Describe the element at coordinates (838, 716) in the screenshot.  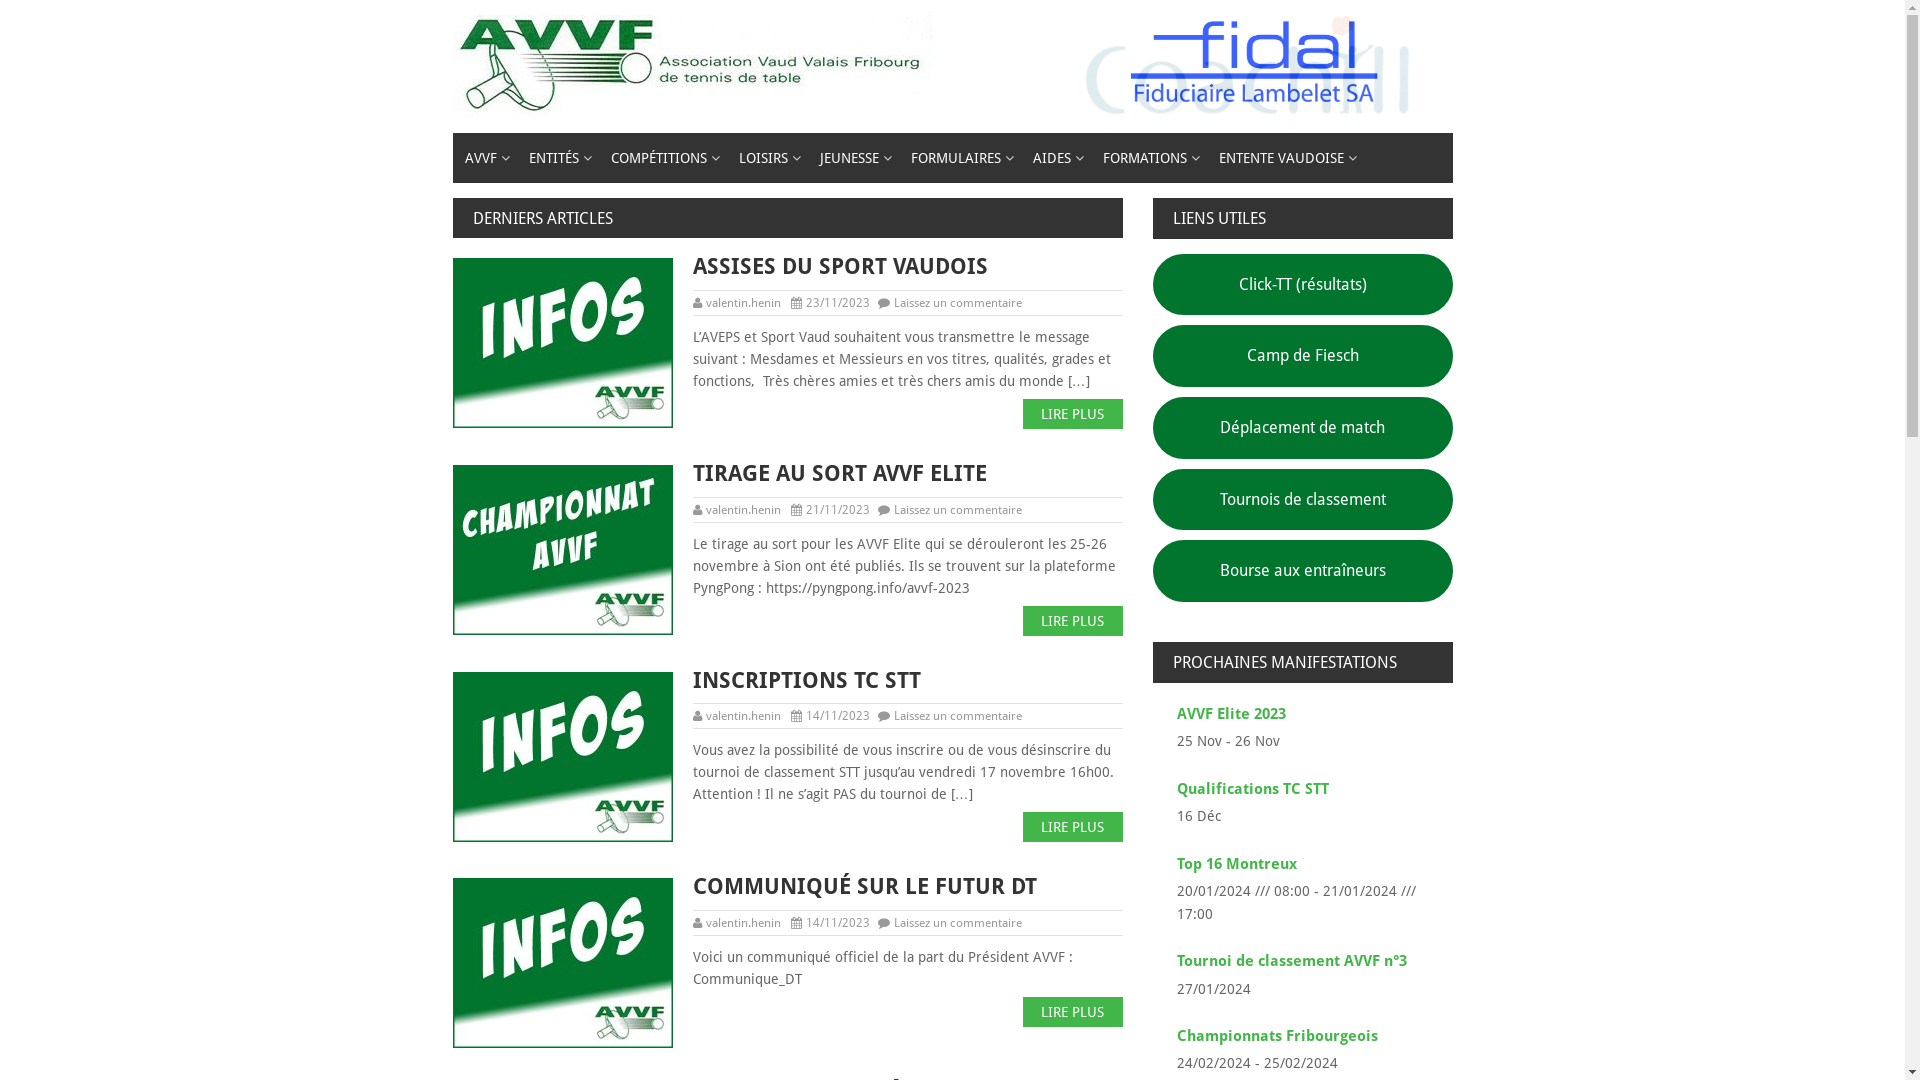
I see `14/11/2023` at that location.